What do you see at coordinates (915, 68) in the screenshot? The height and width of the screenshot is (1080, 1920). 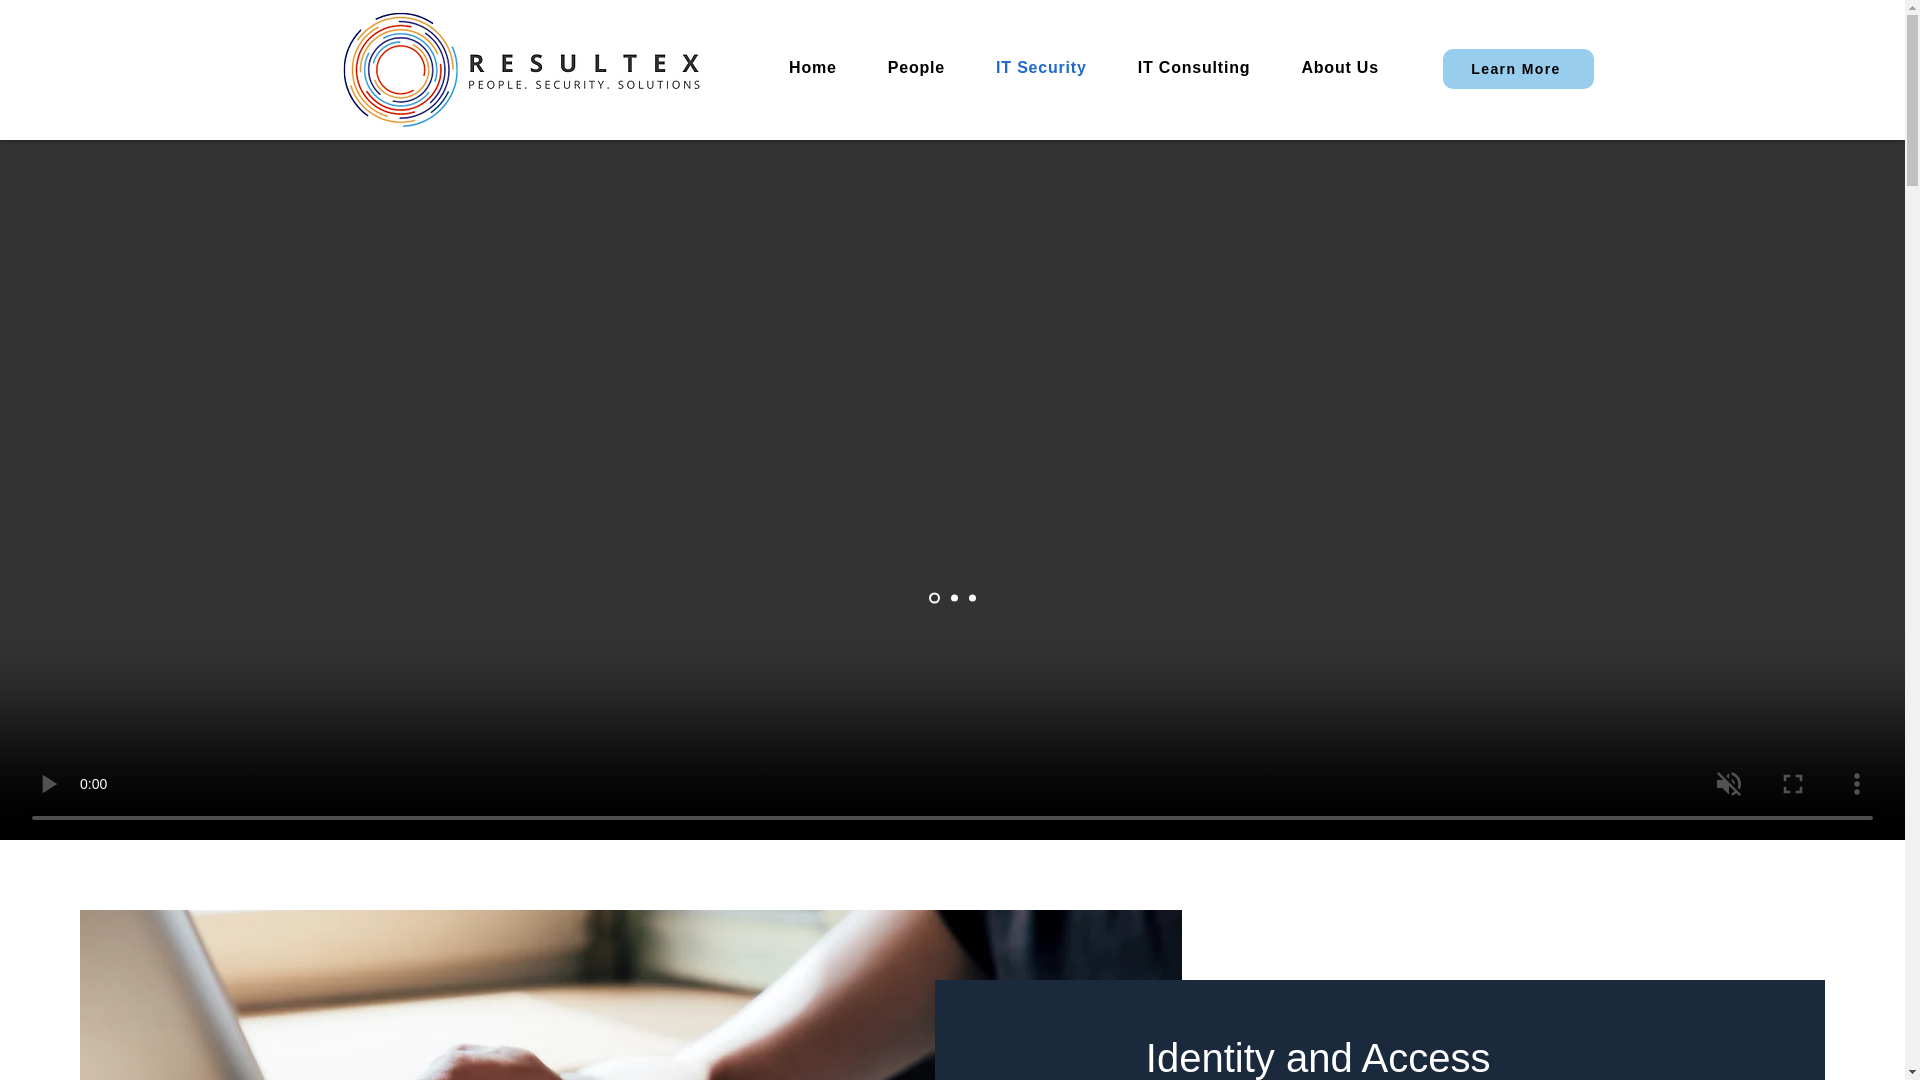 I see `People` at bounding box center [915, 68].